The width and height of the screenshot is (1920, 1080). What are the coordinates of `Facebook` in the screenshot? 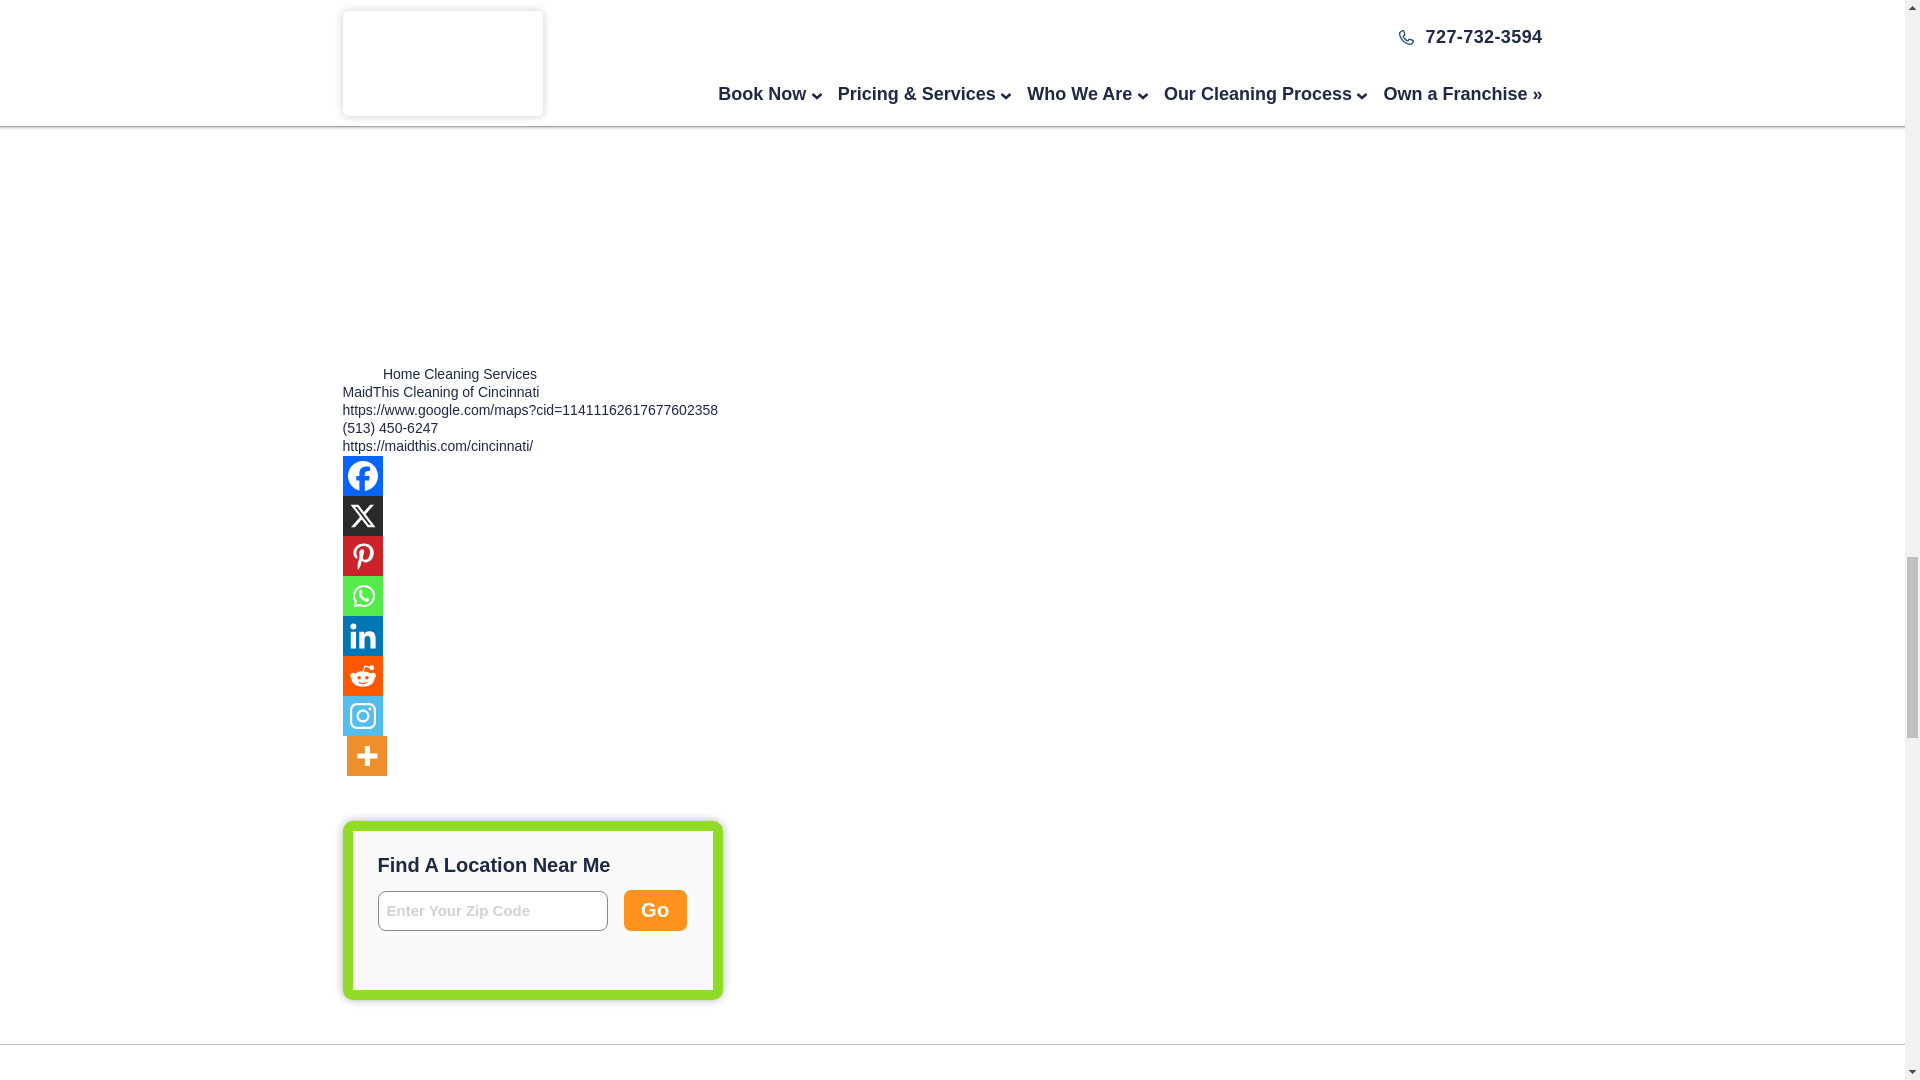 It's located at (362, 475).